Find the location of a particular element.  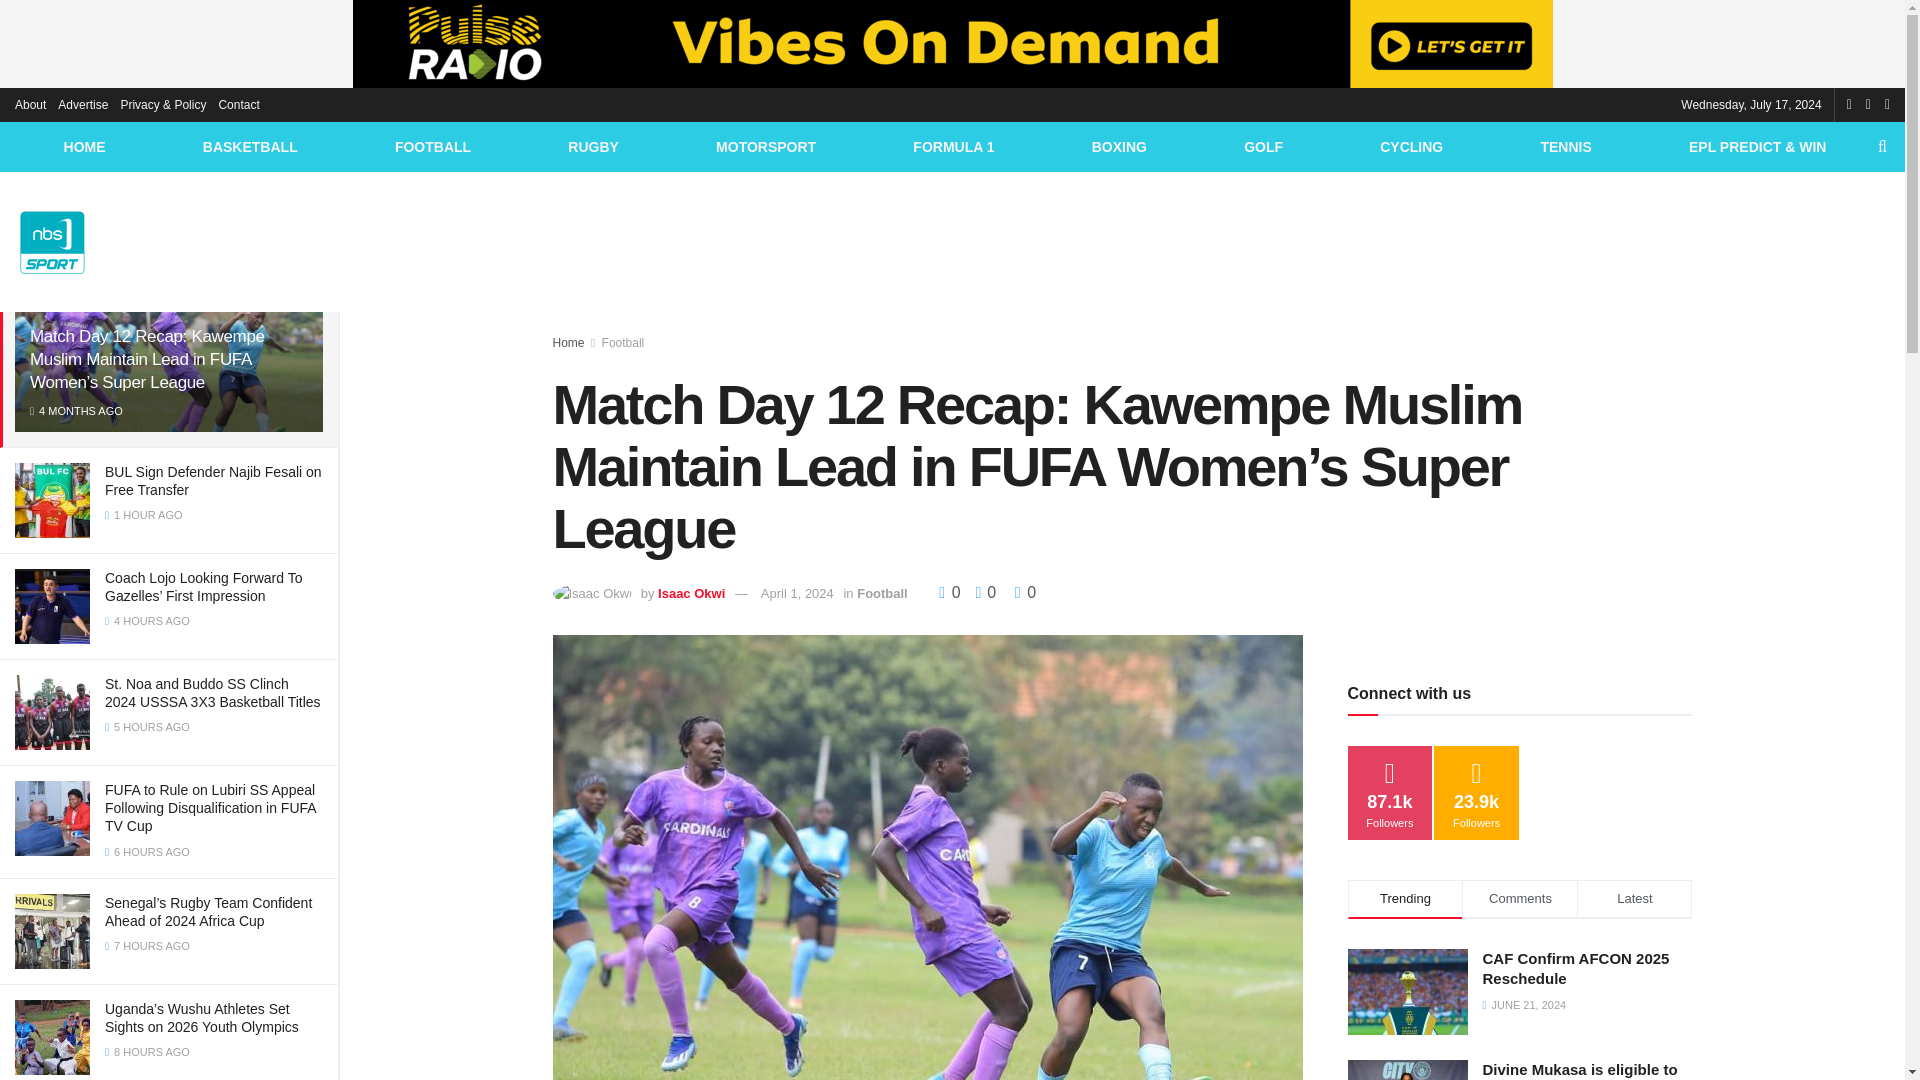

MOTORSPORT is located at coordinates (765, 146).